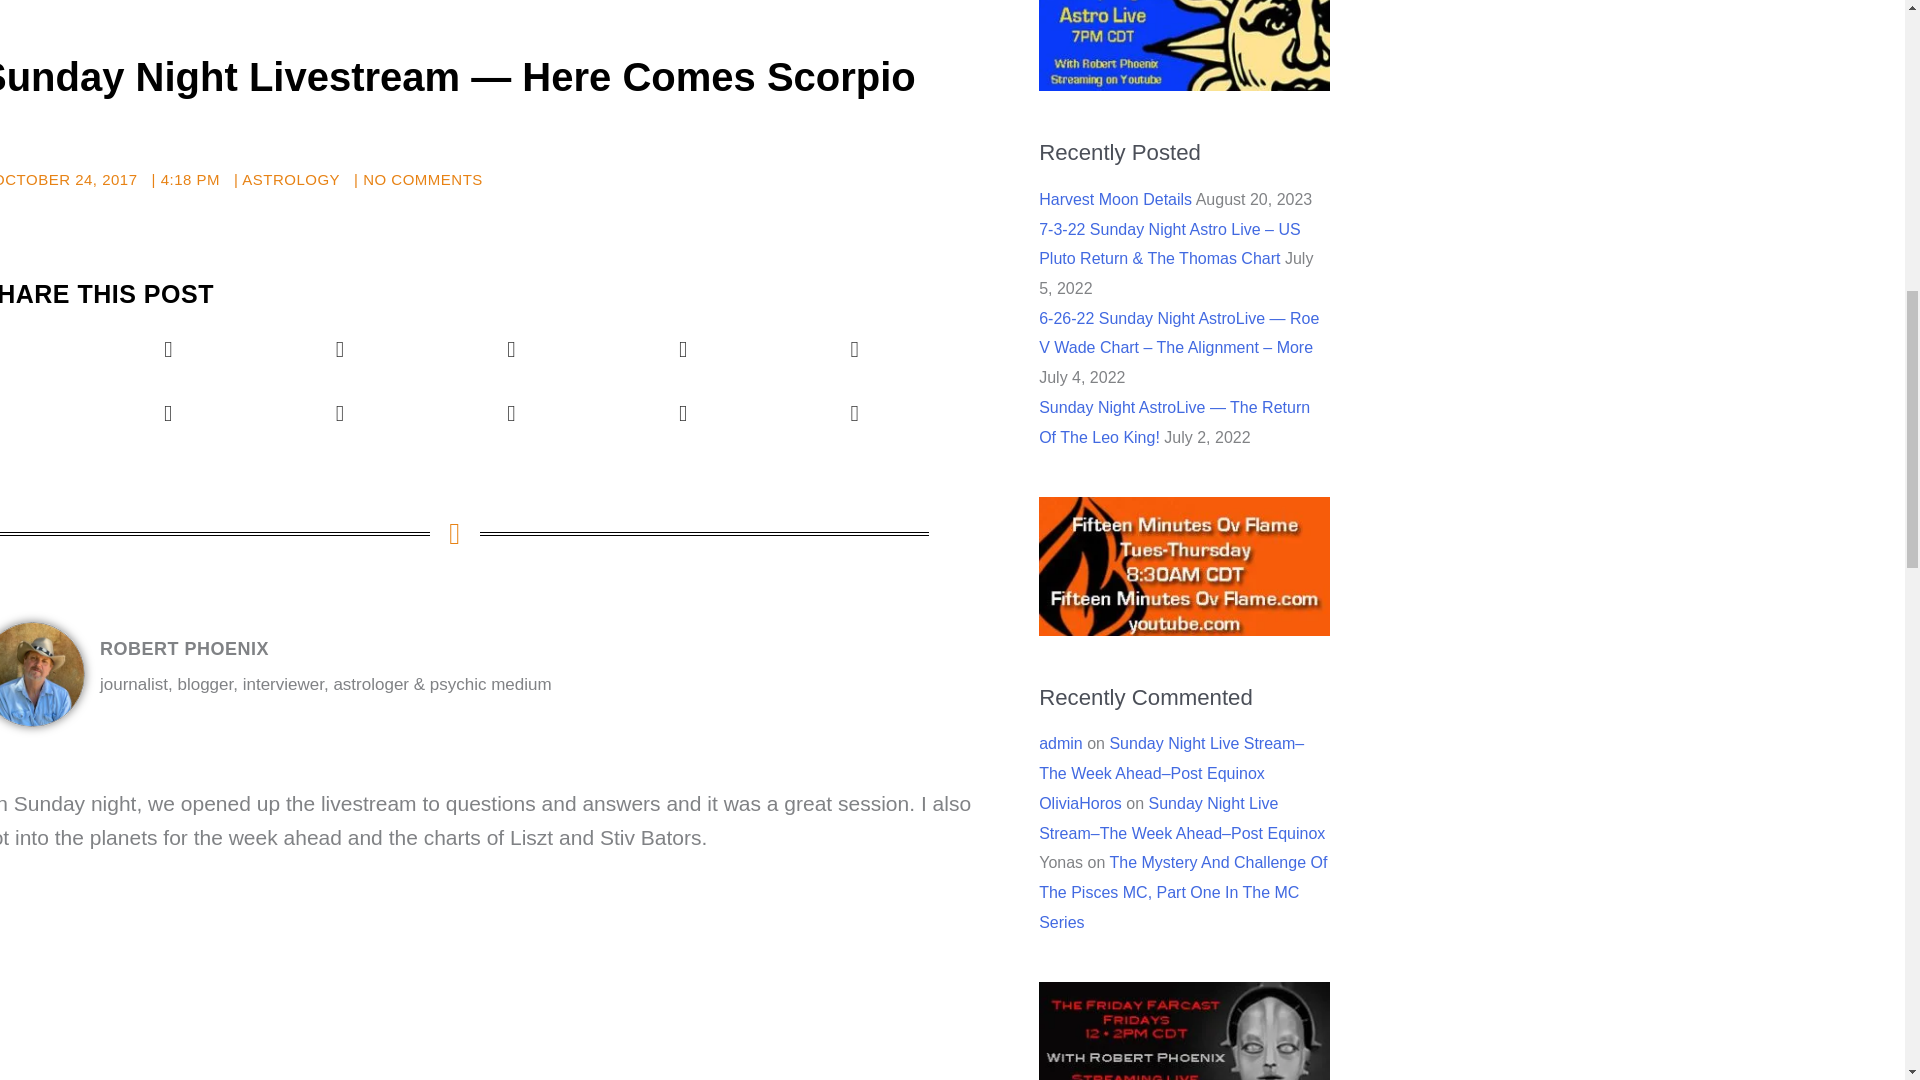 Image resolution: width=1920 pixels, height=1080 pixels. Describe the element at coordinates (1080, 803) in the screenshot. I see `OliviaHoros` at that location.